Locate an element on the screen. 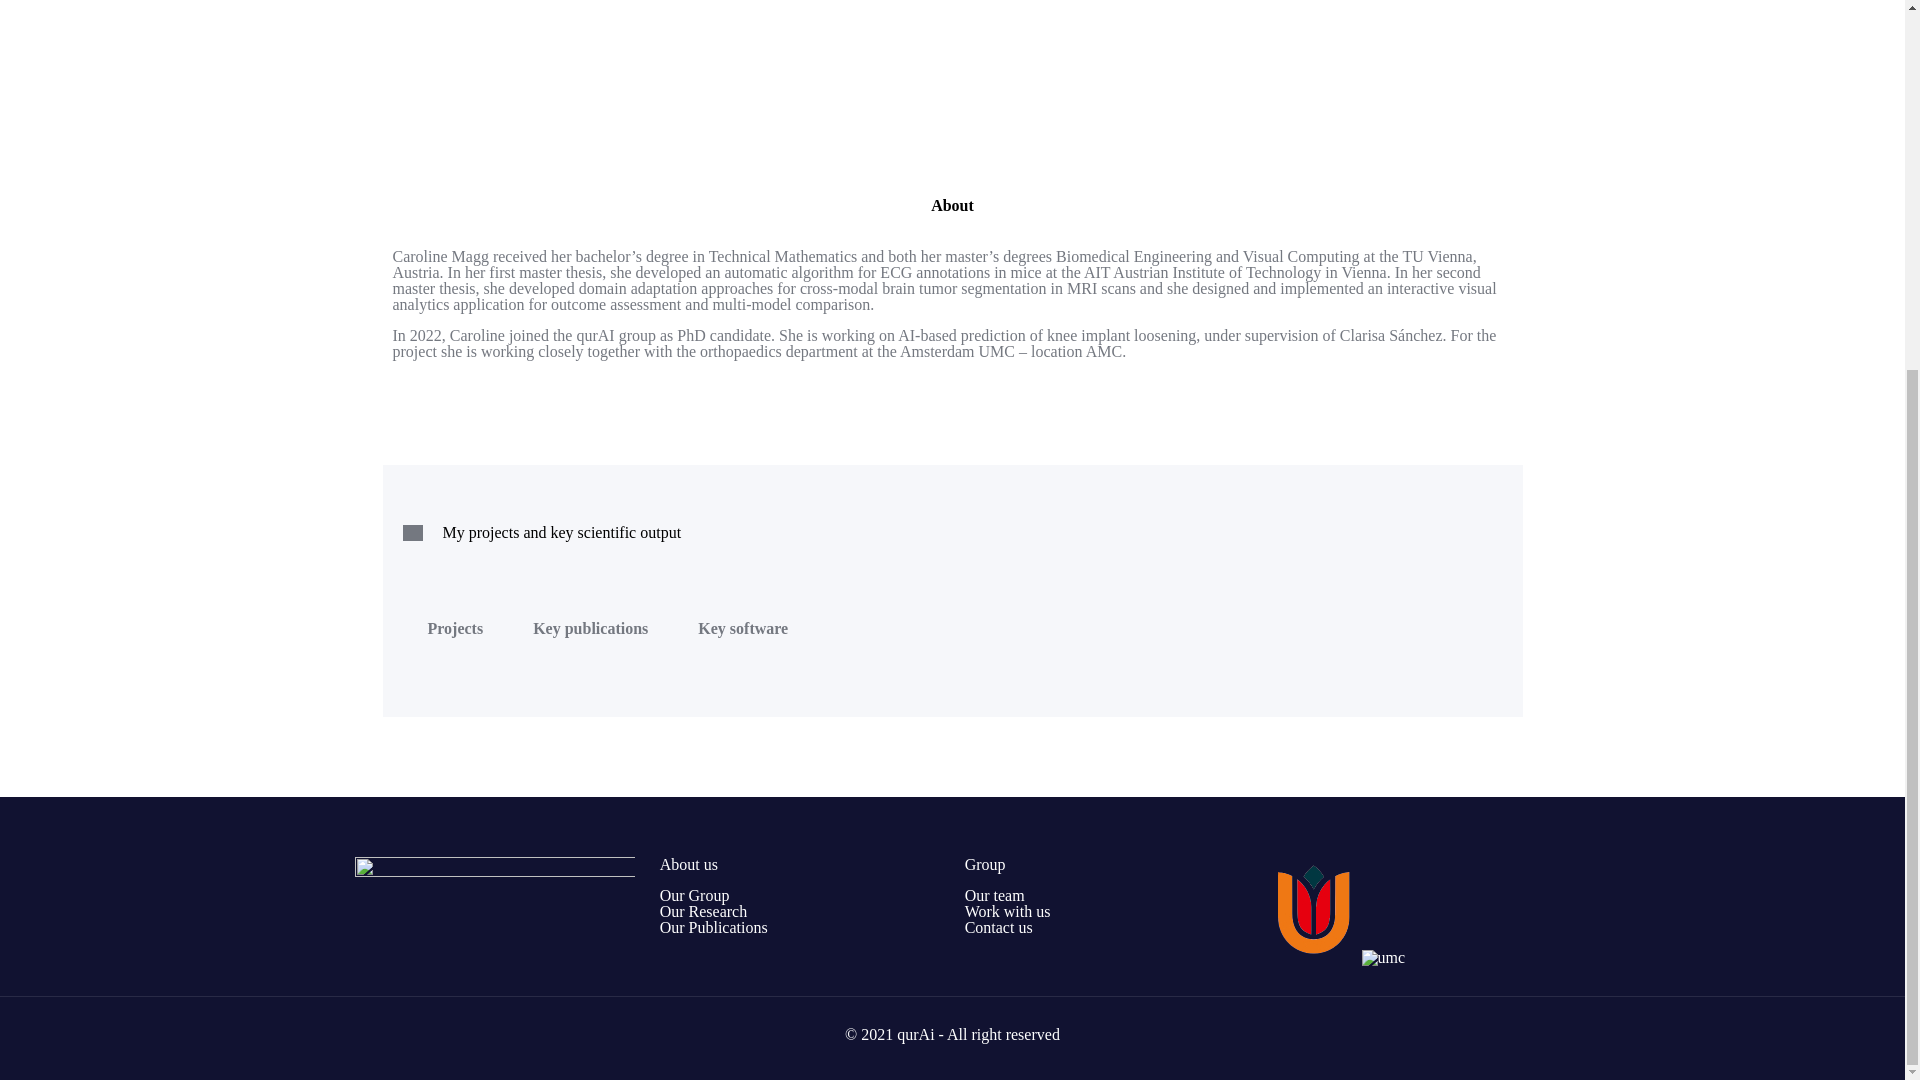 This screenshot has width=1920, height=1080. Key publications is located at coordinates (590, 628).